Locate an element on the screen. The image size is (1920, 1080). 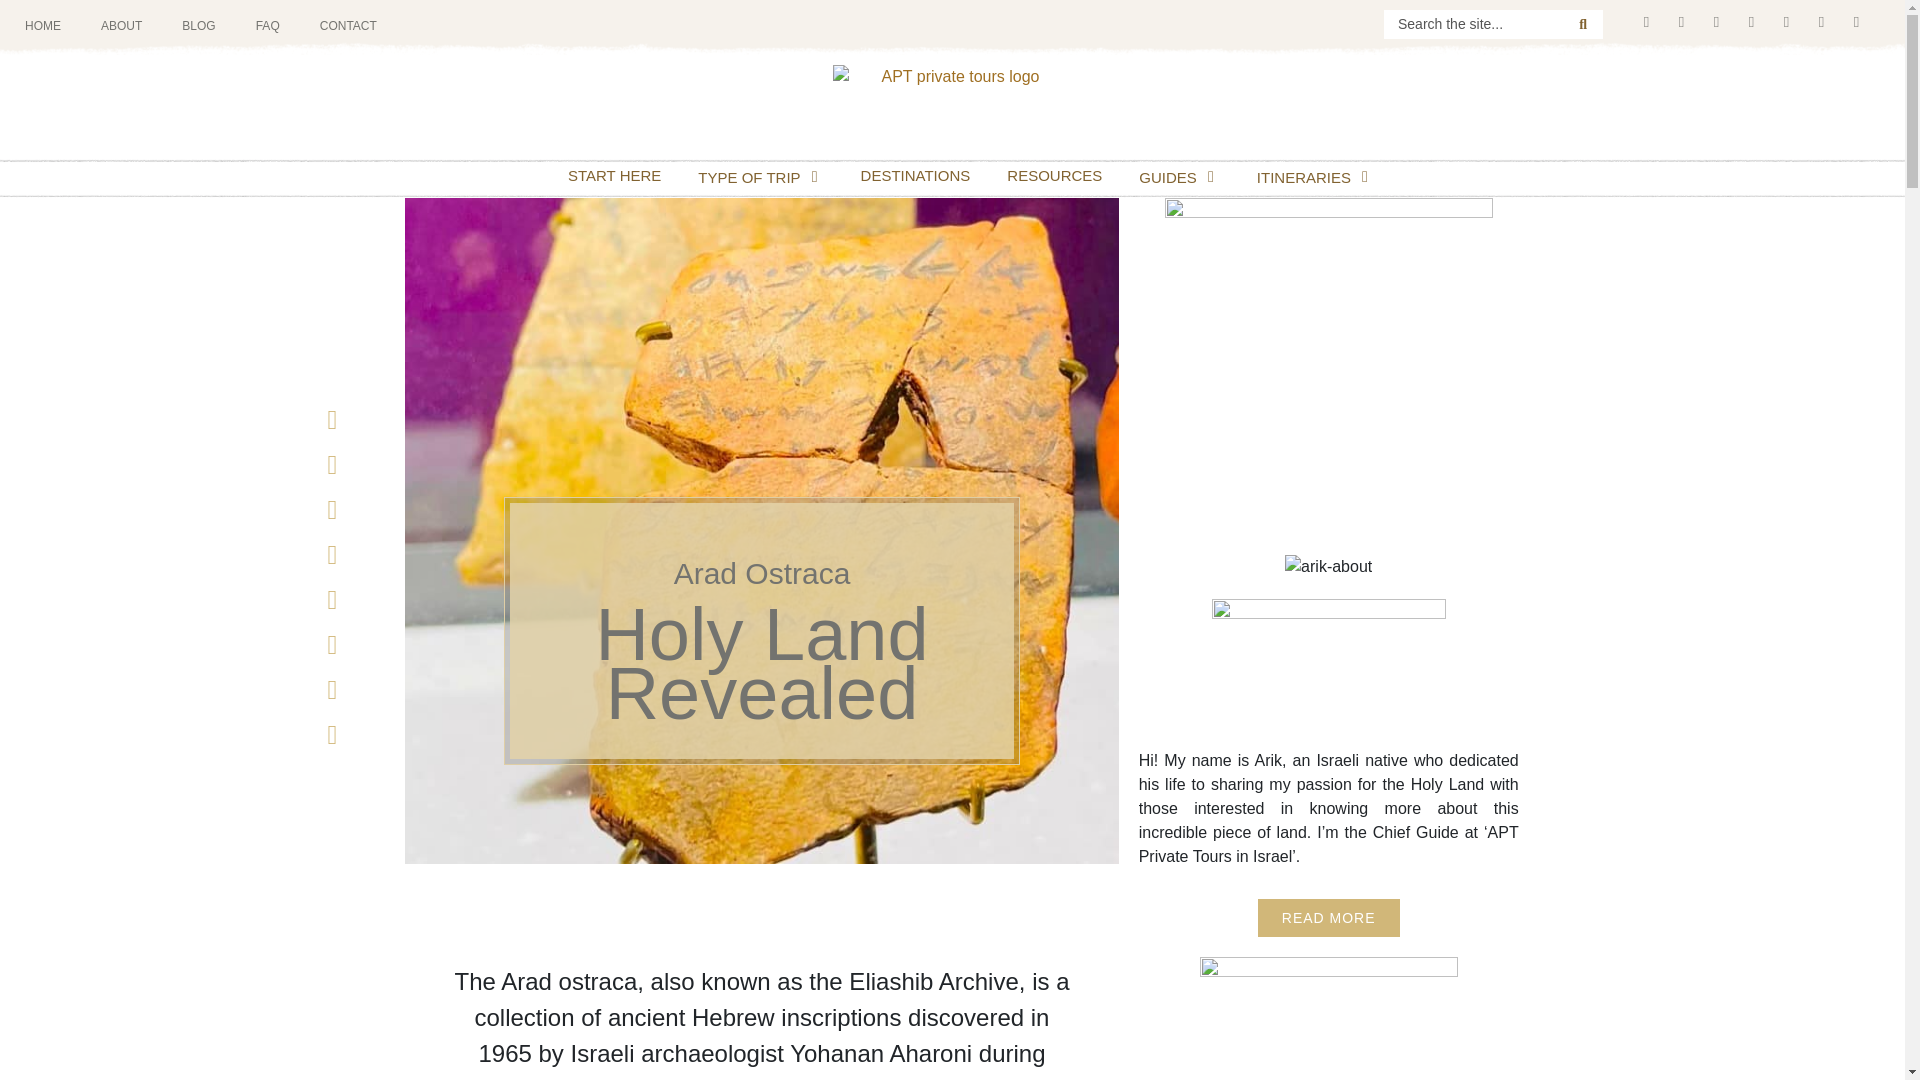
HOME is located at coordinates (42, 26).